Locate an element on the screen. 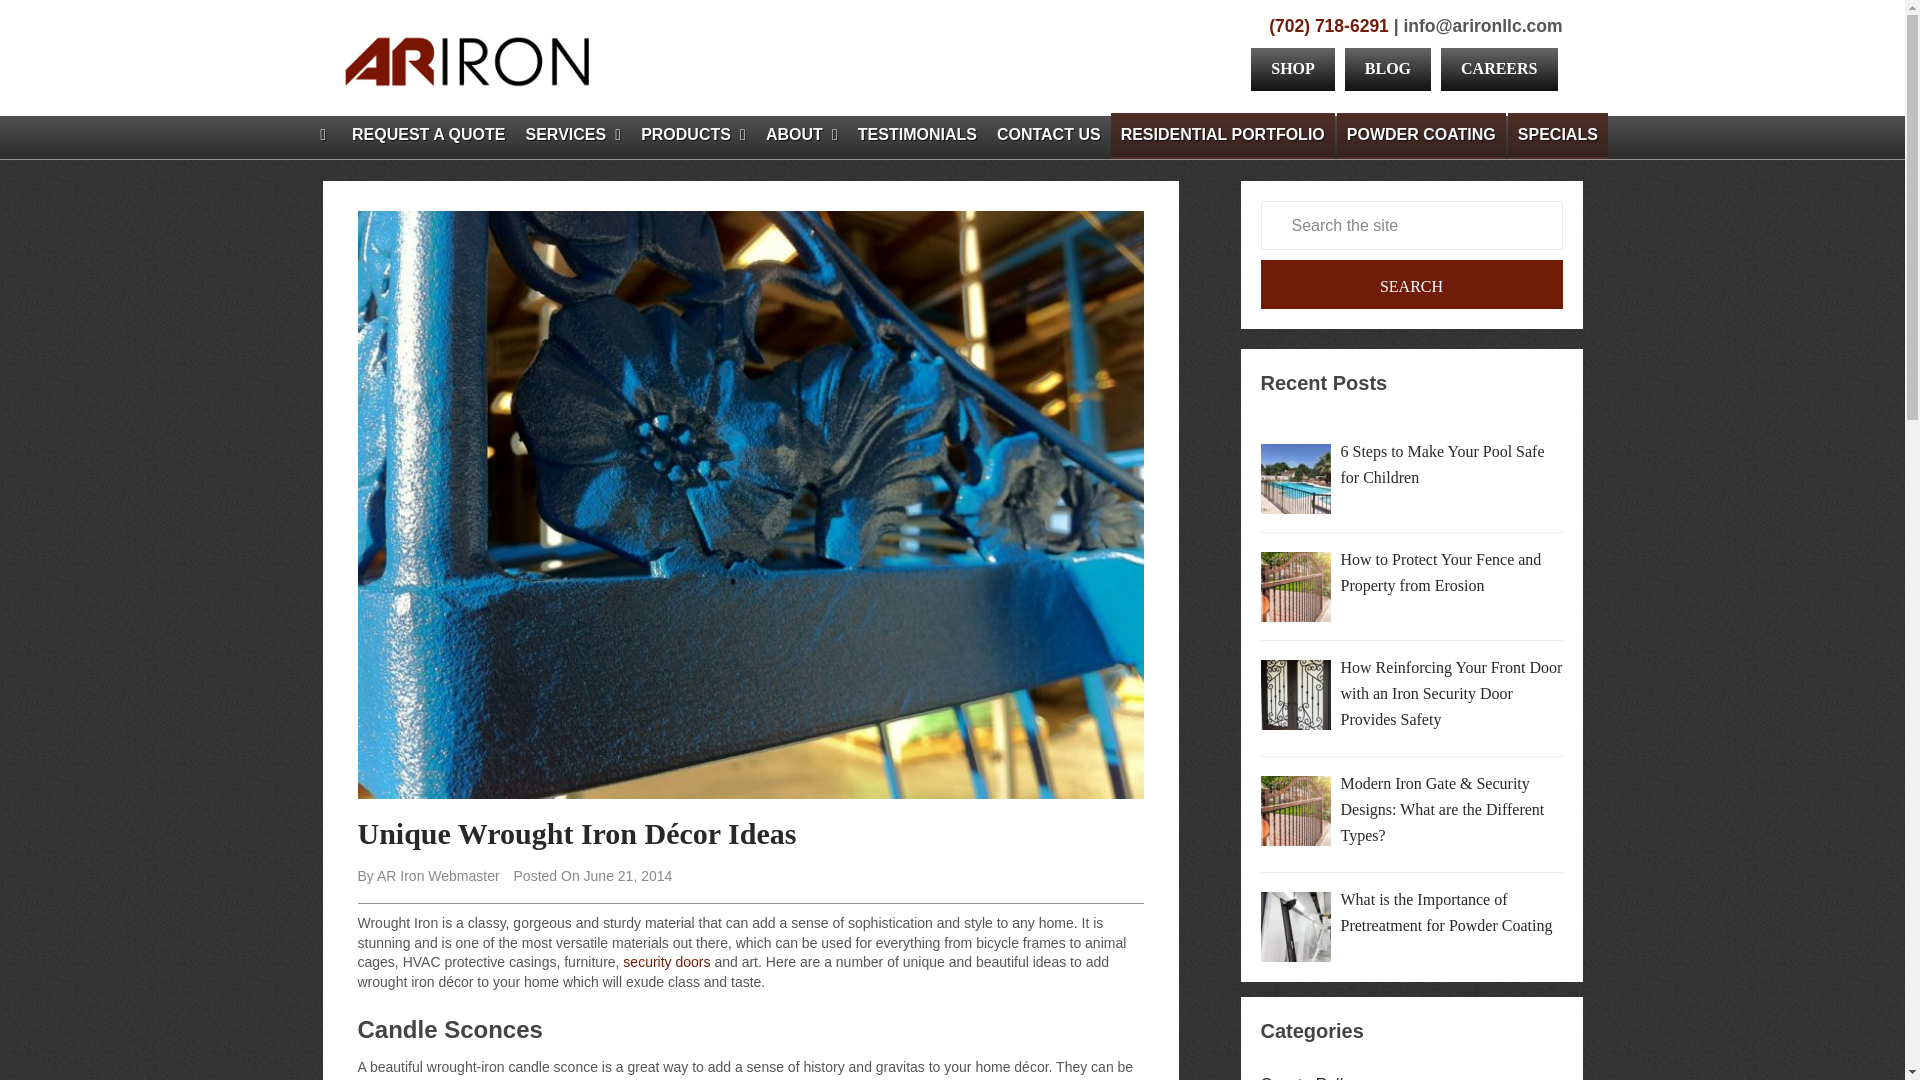 This screenshot has height=1080, width=1920. Search is located at coordinates (1410, 284).